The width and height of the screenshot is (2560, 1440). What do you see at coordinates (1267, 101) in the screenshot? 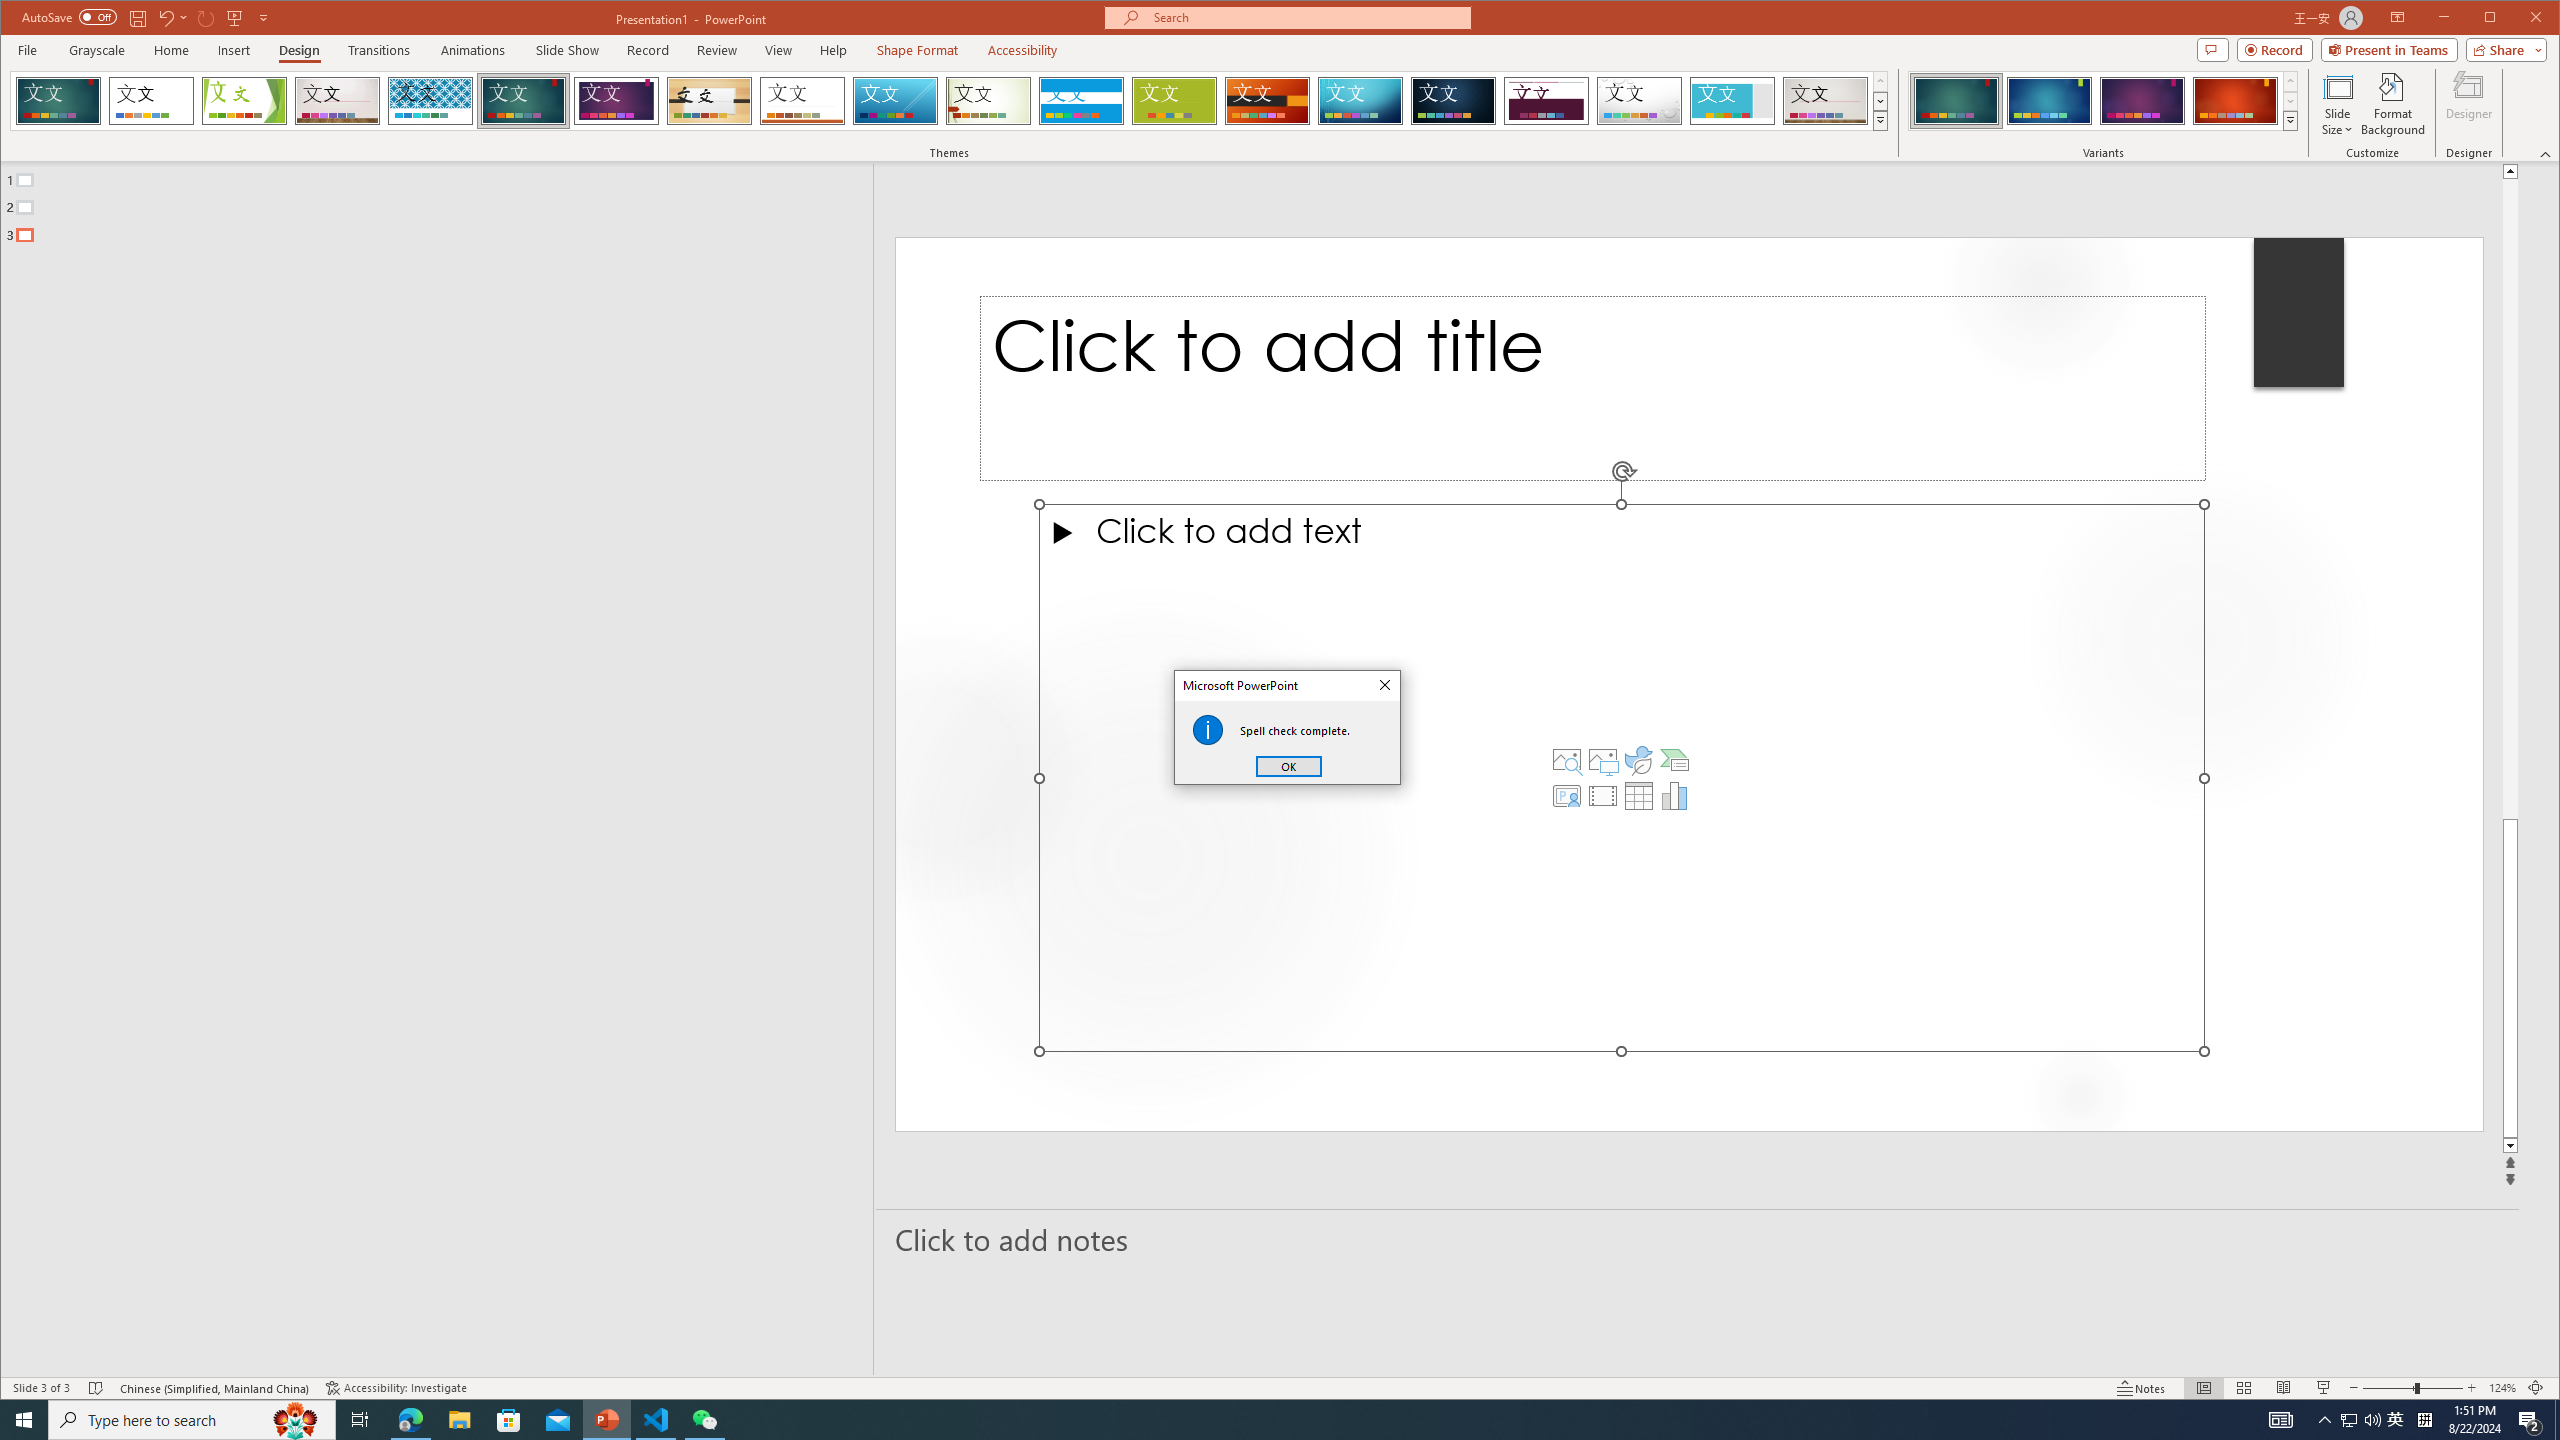
I see `Berlin` at bounding box center [1267, 101].